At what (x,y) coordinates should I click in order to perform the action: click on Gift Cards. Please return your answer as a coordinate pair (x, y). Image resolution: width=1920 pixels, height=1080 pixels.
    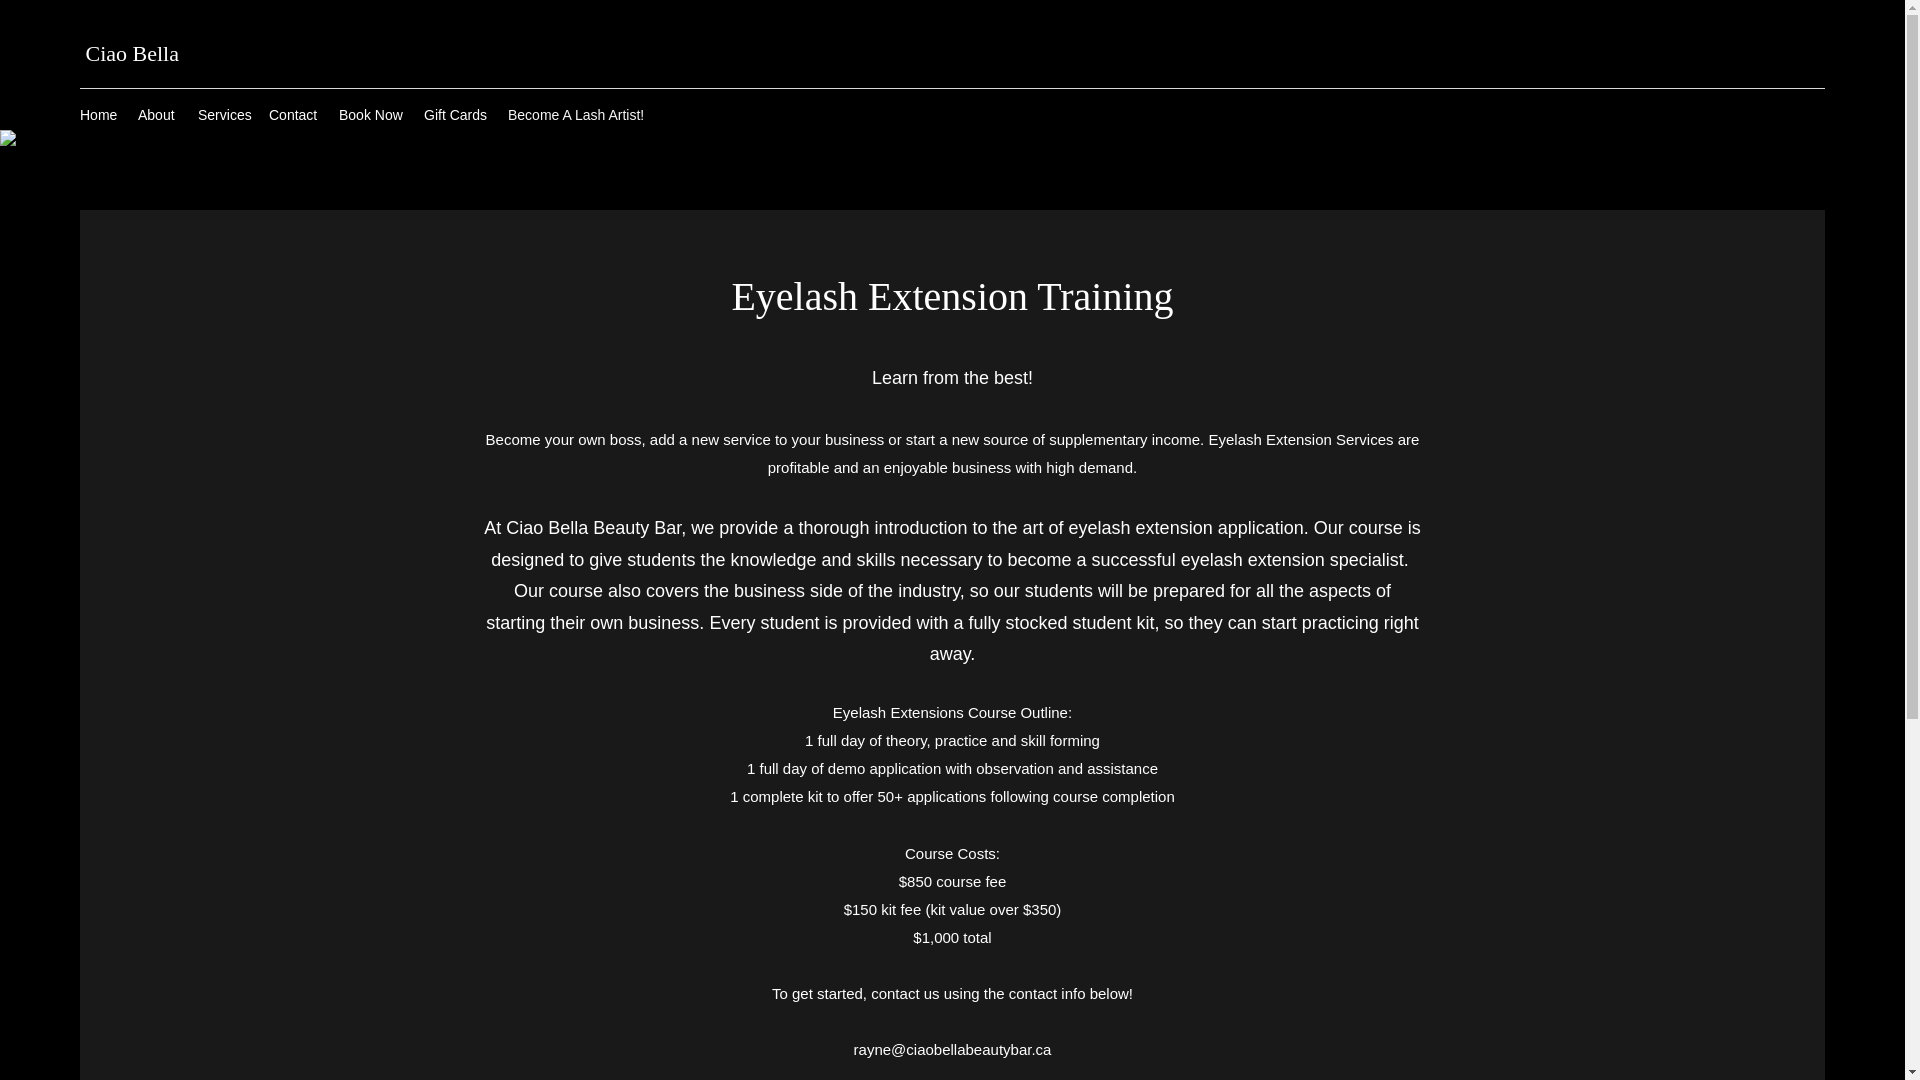
    Looking at the image, I should click on (456, 114).